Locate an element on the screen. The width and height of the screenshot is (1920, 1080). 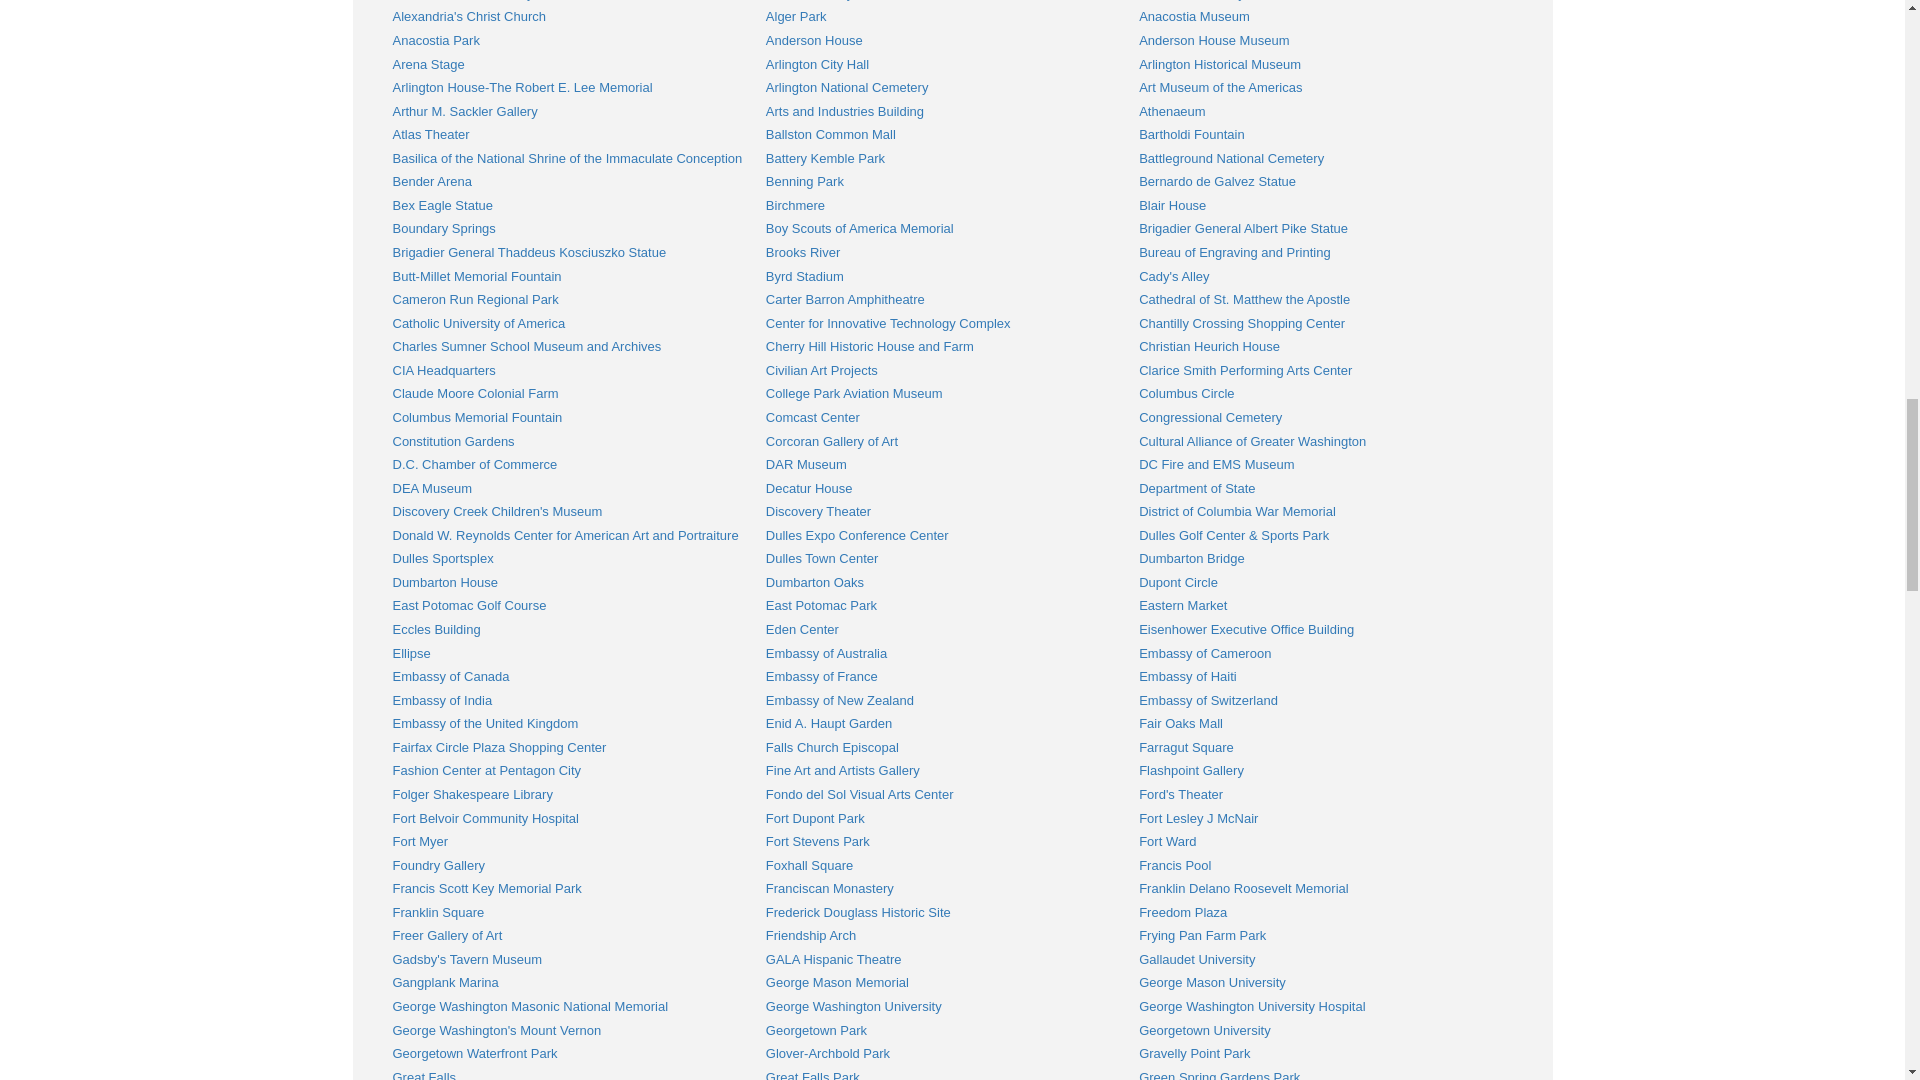
Alexandria's Christ Church is located at coordinates (468, 16).